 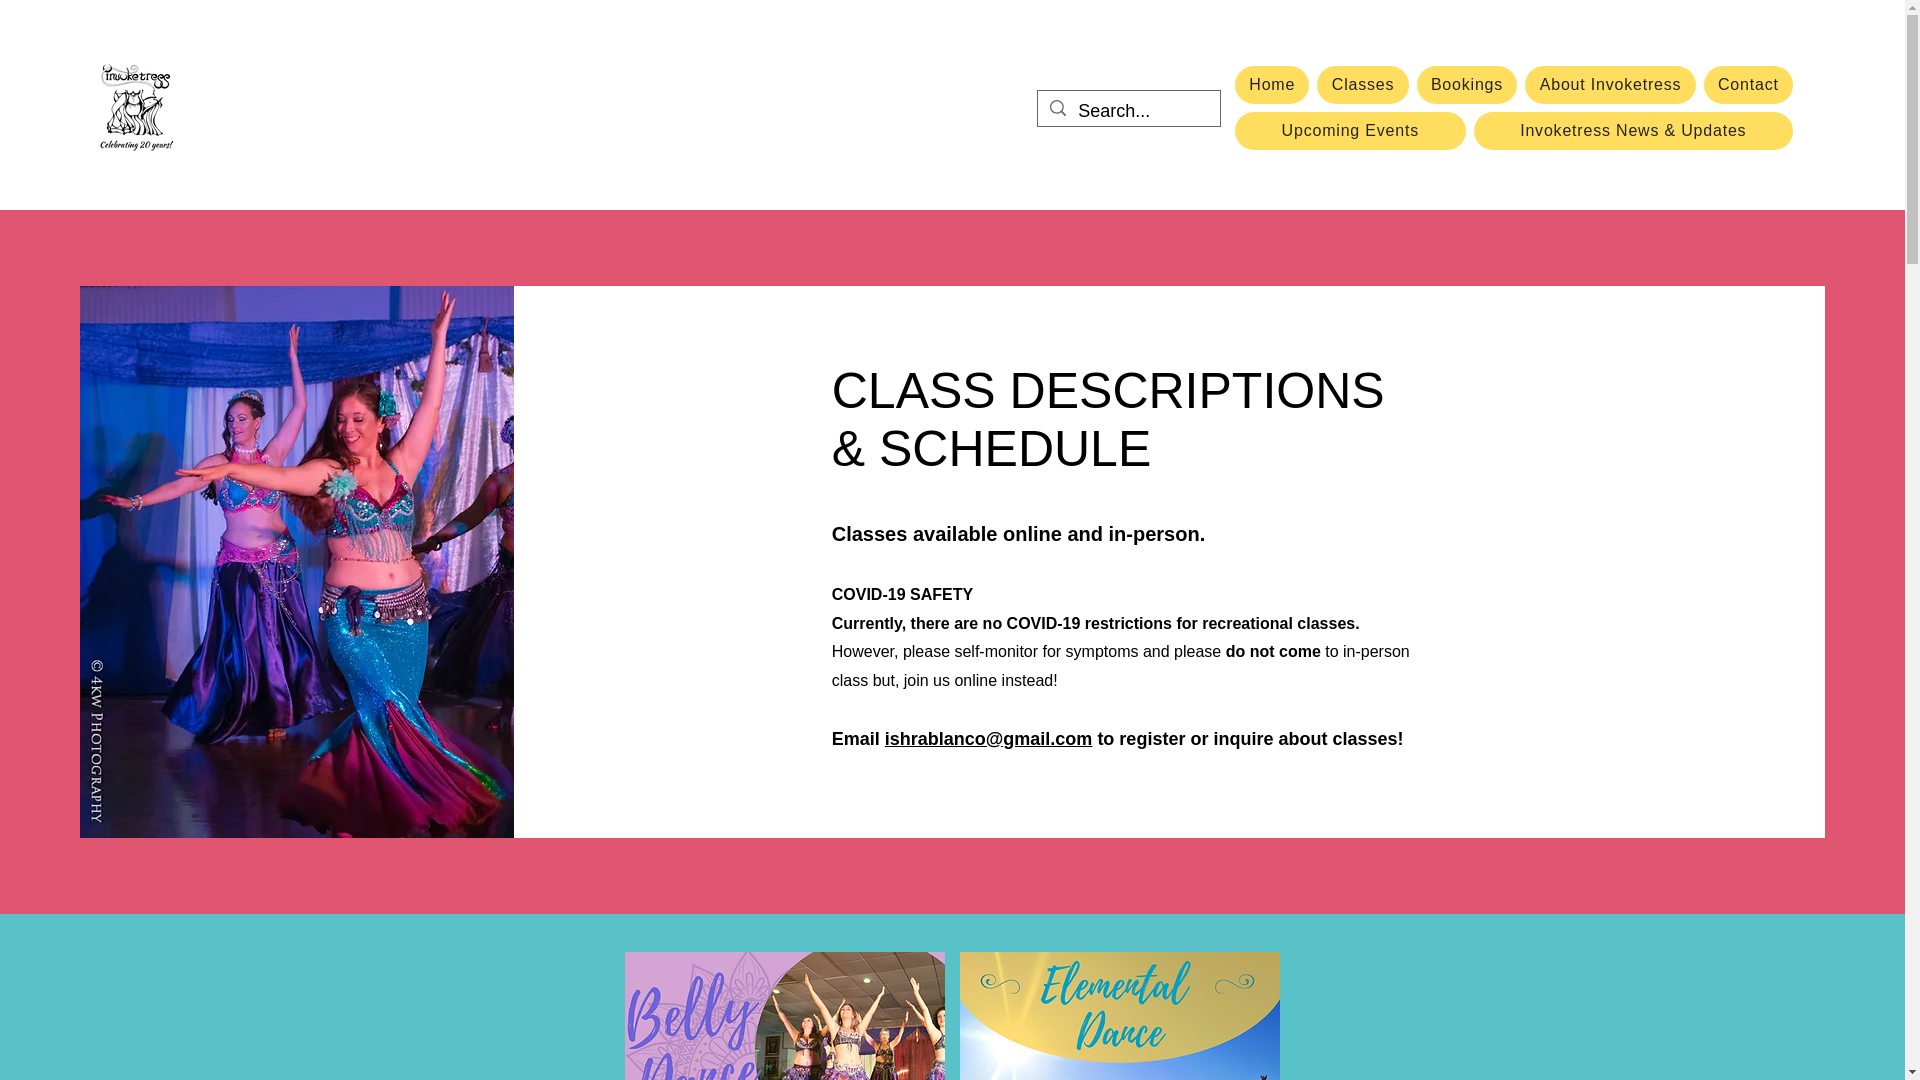 I want to click on Contact, so click(x=1748, y=84).